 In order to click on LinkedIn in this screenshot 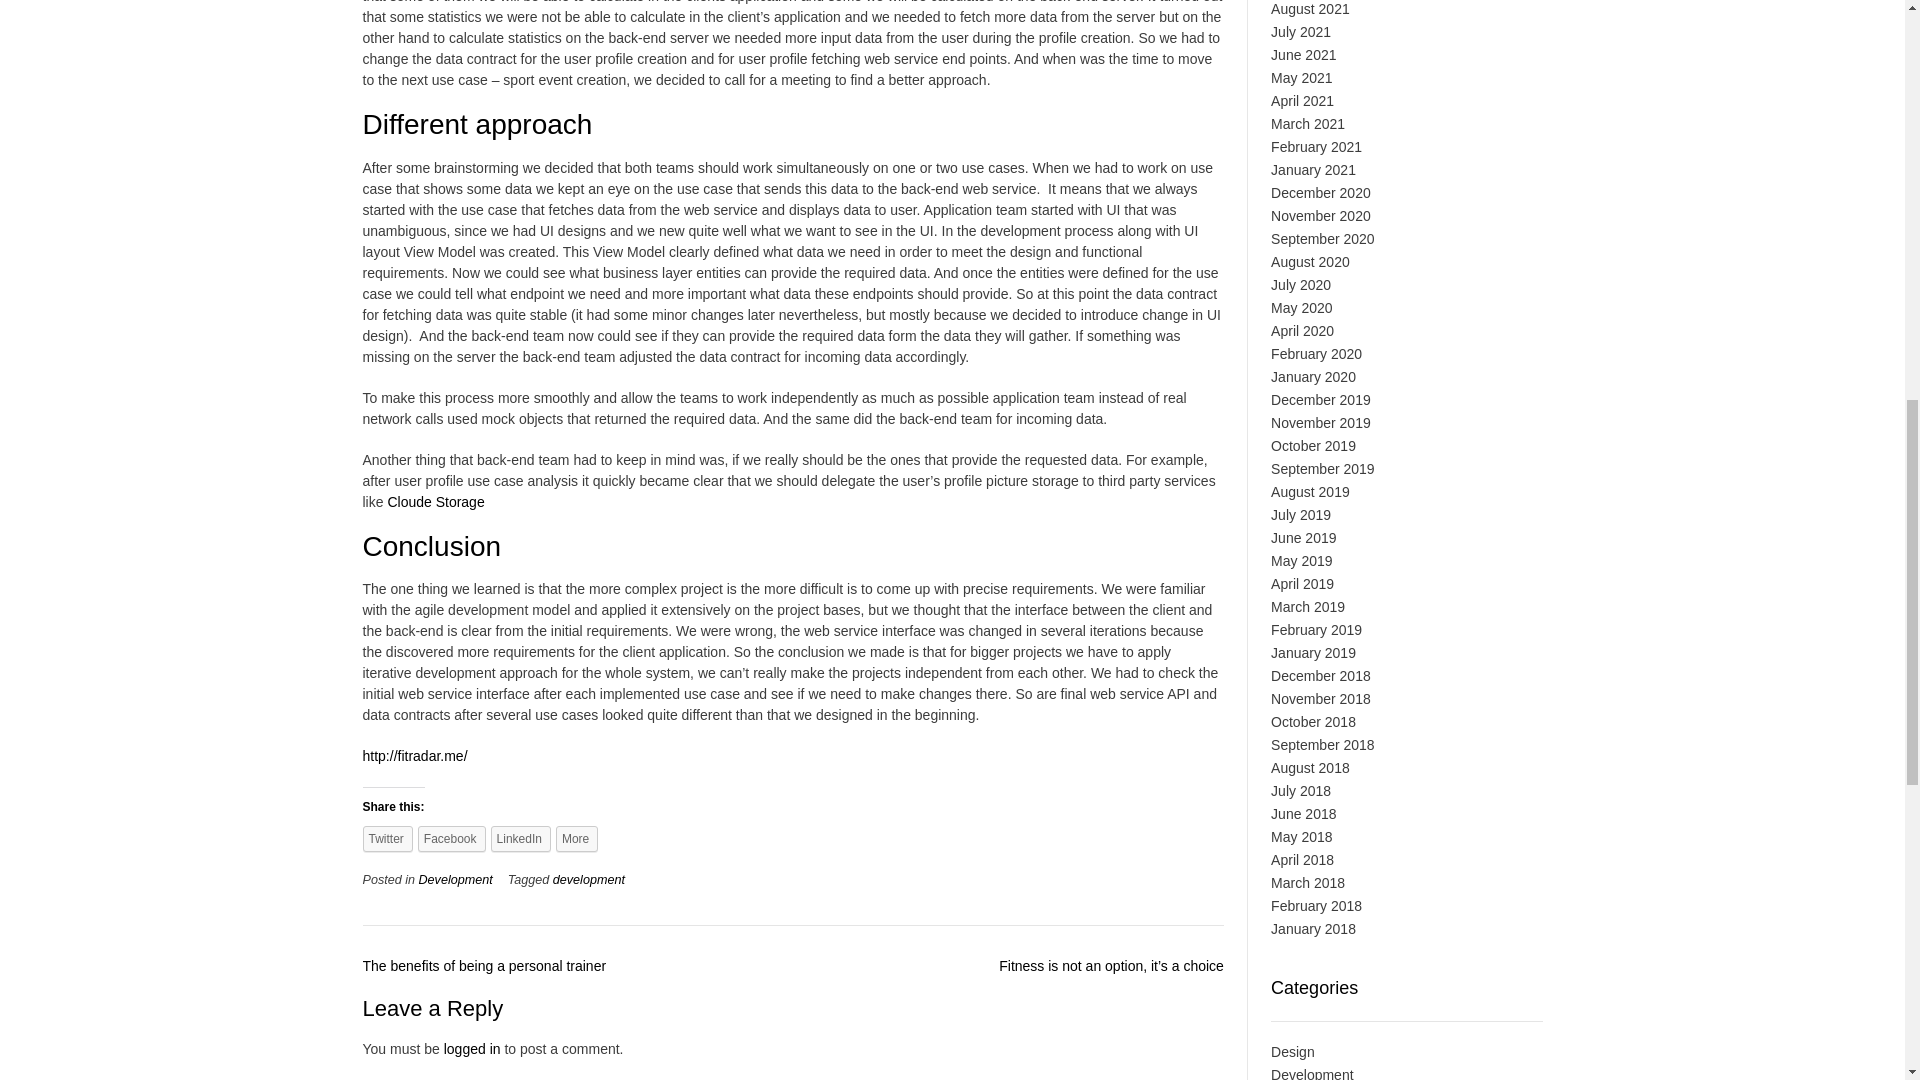, I will do `click(521, 839)`.